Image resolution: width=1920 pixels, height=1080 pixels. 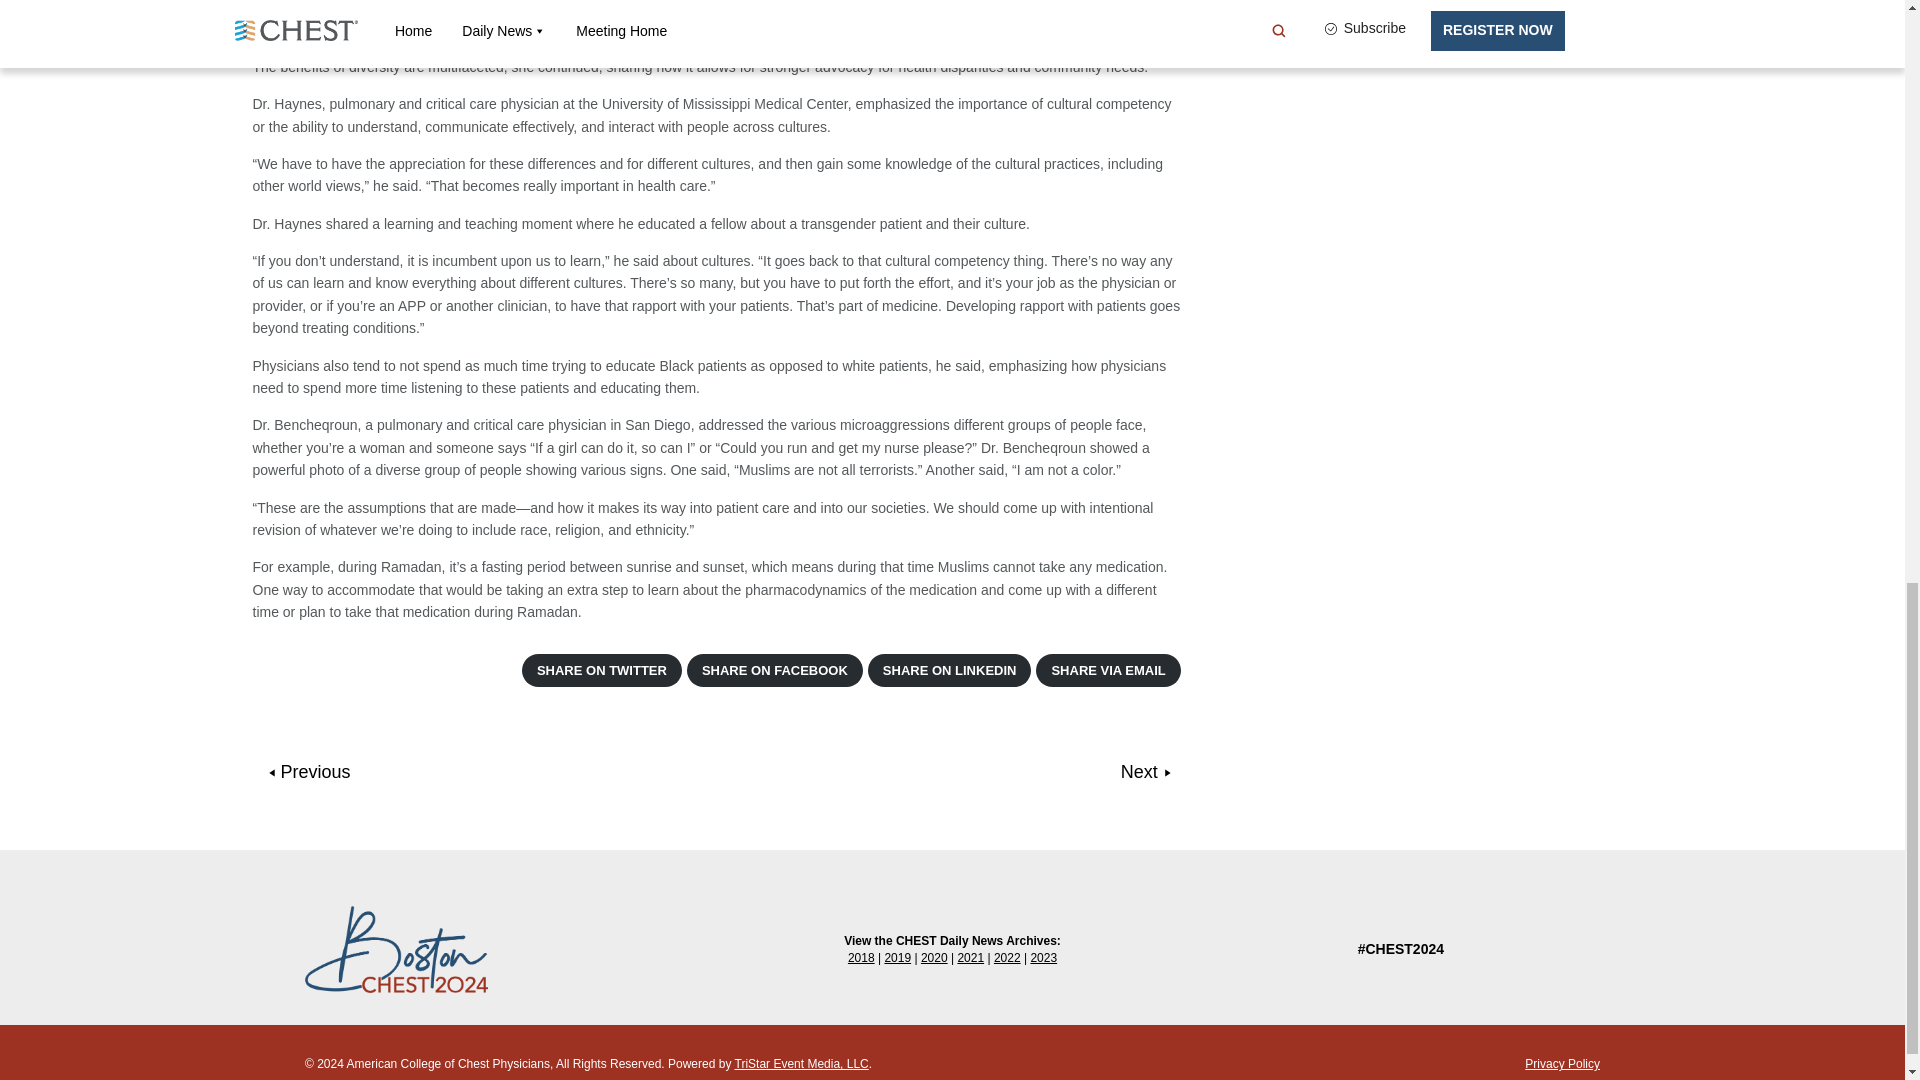 I want to click on Share on Twitter, so click(x=602, y=670).